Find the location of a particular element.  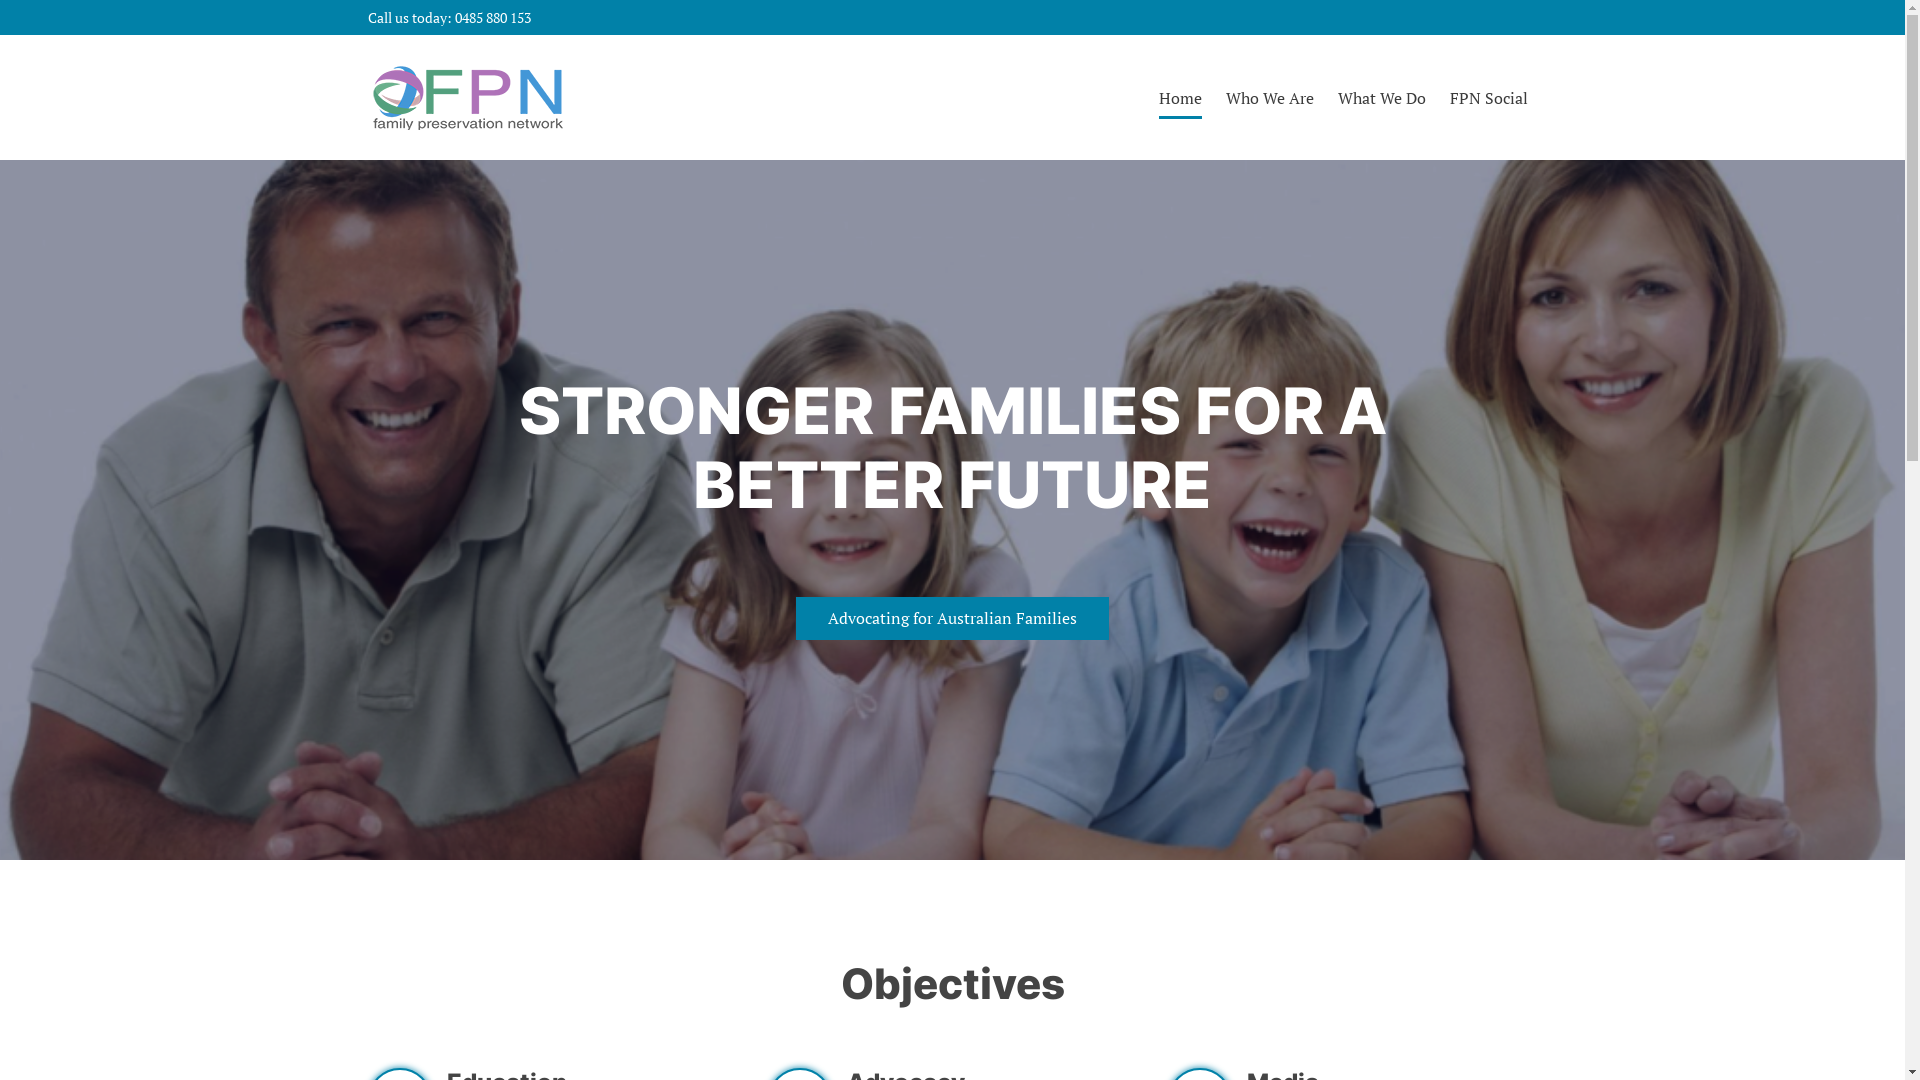

Who We Are is located at coordinates (1270, 97).